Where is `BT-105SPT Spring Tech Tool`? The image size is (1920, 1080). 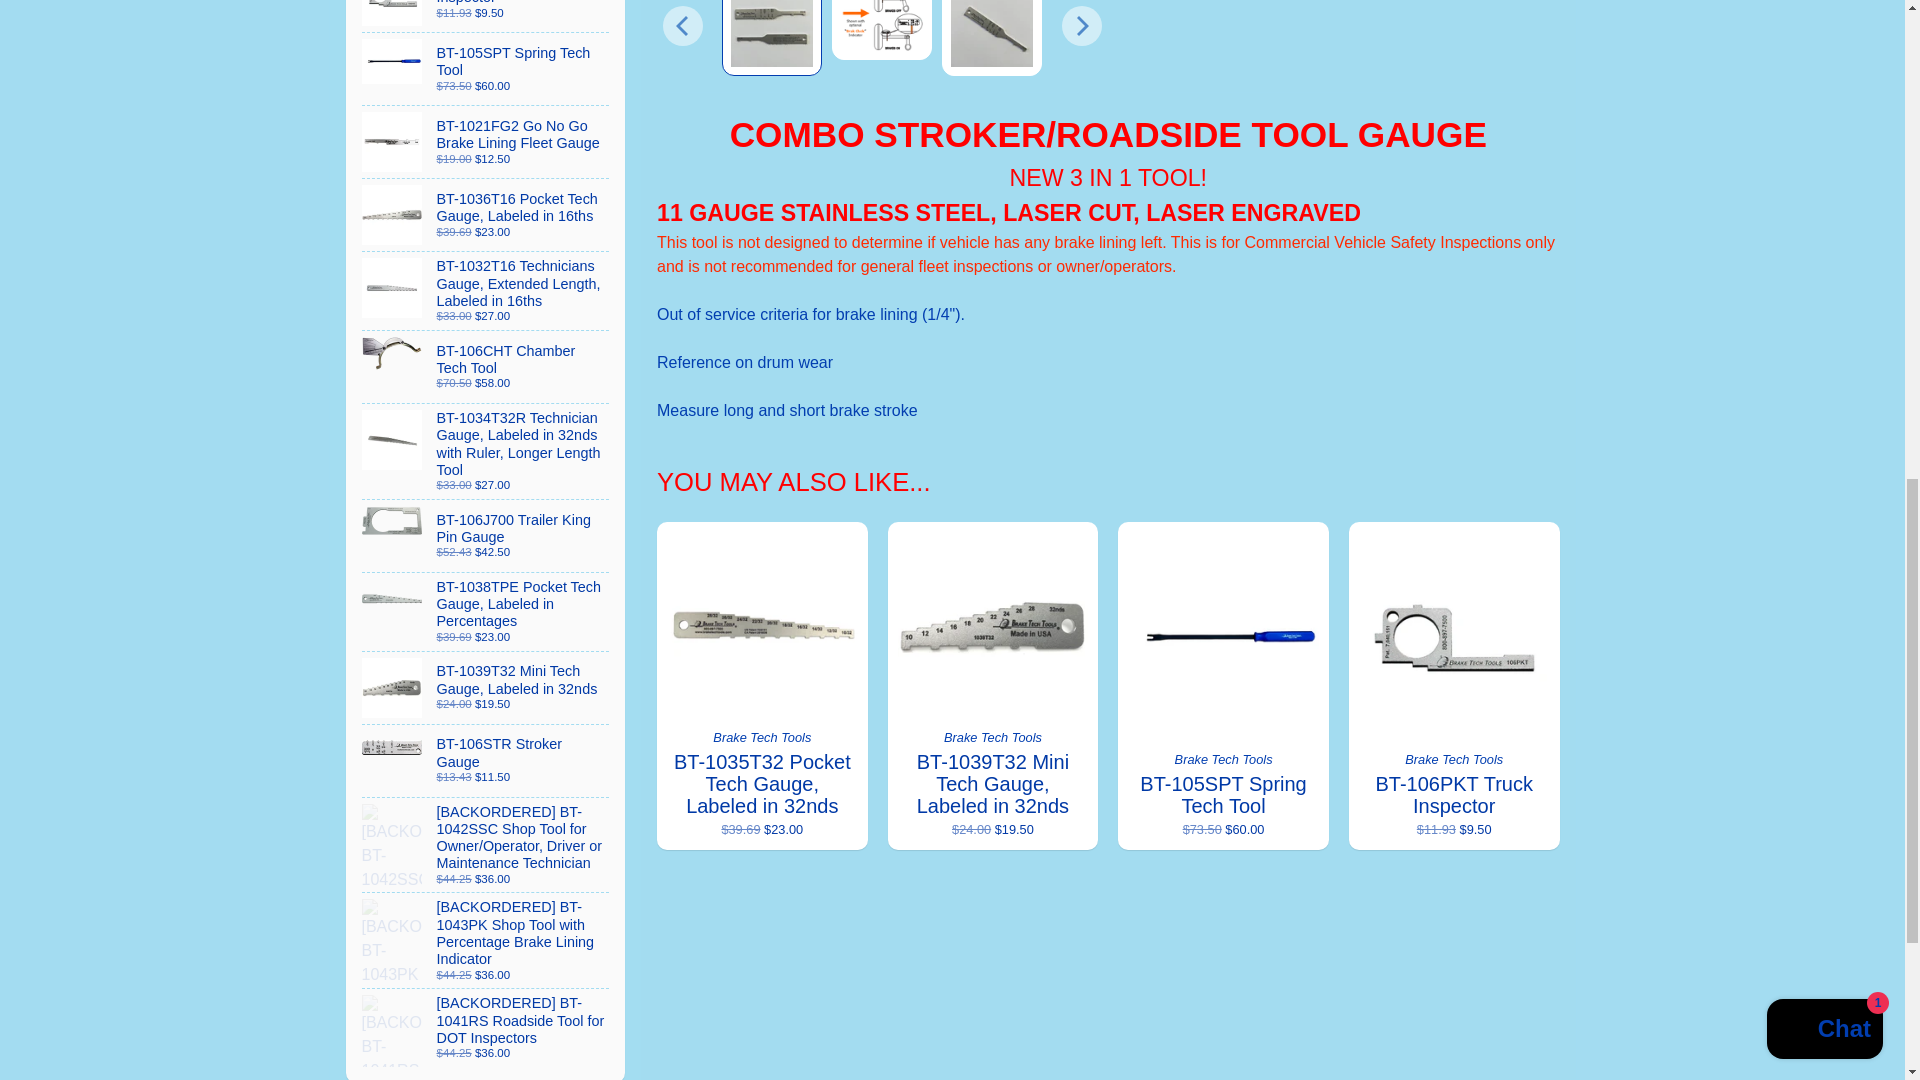
BT-105SPT Spring Tech Tool is located at coordinates (486, 68).